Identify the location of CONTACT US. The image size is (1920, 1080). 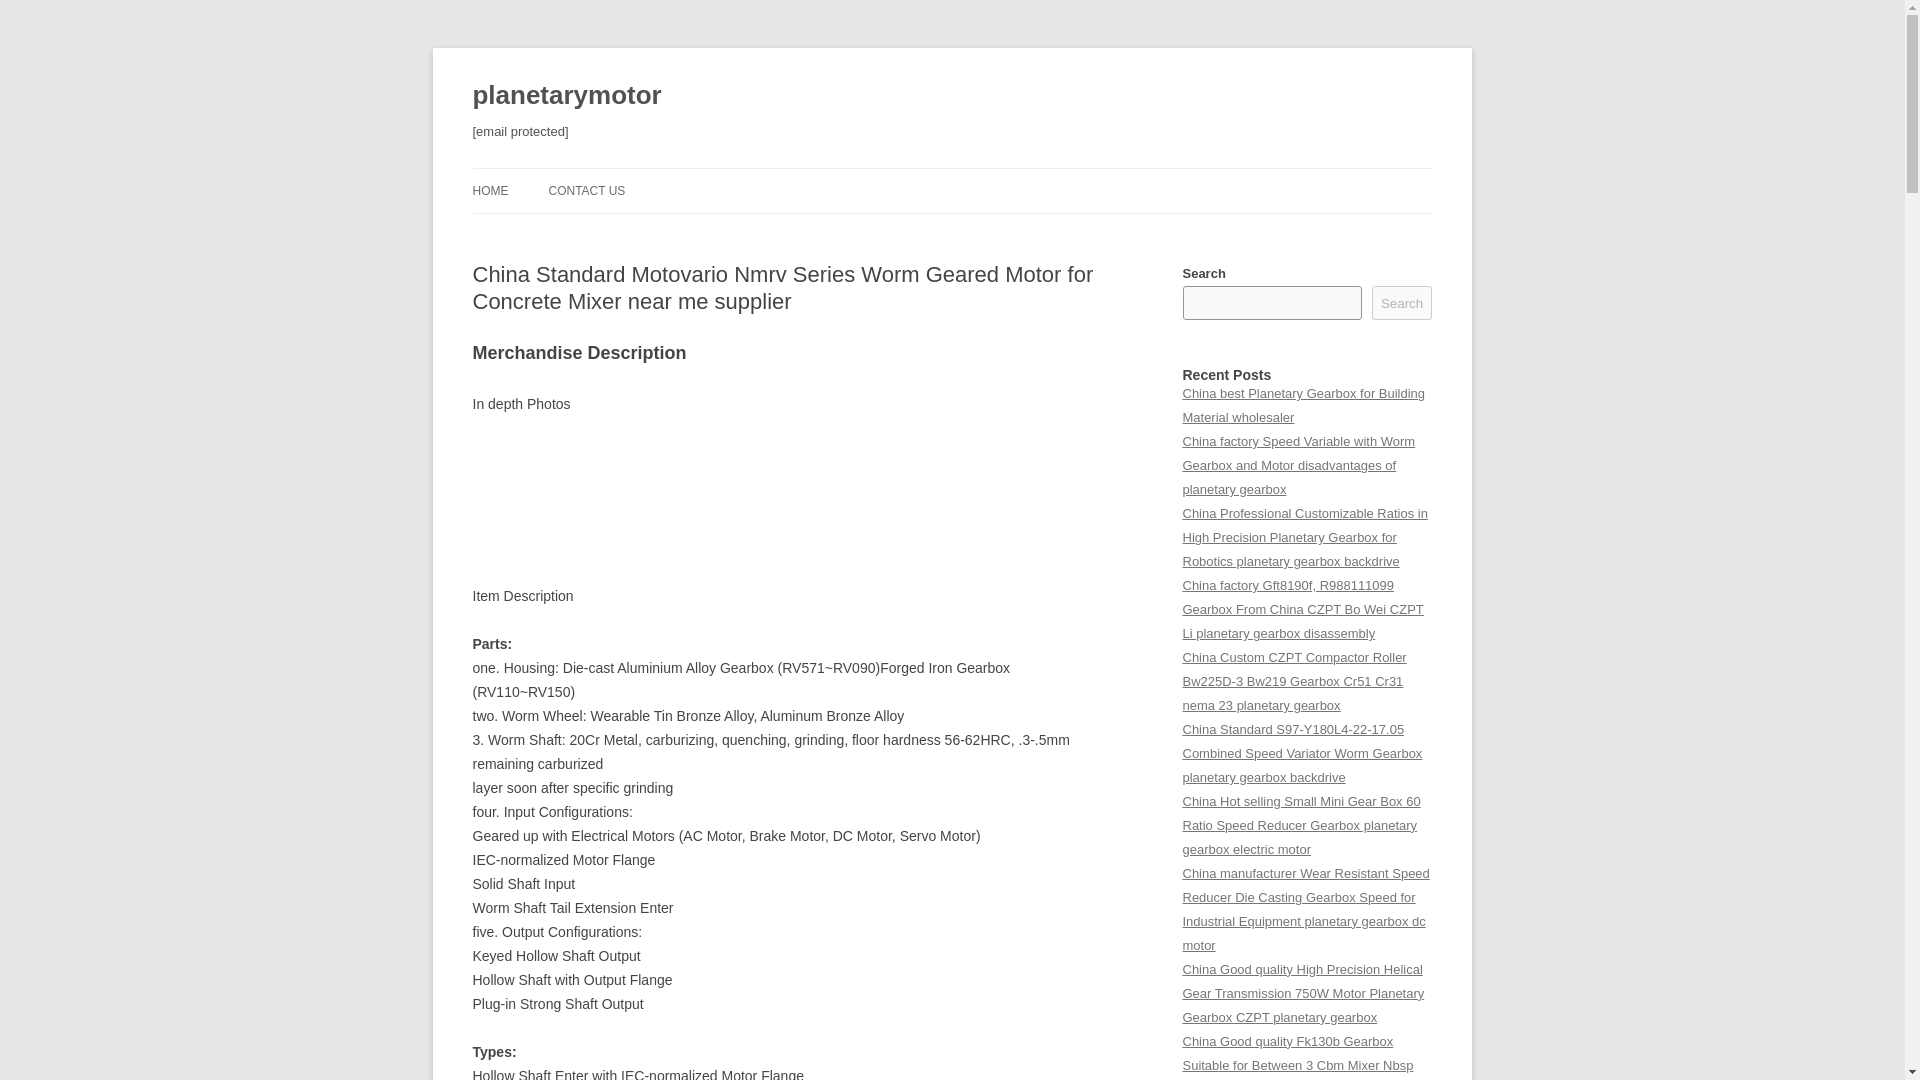
(586, 190).